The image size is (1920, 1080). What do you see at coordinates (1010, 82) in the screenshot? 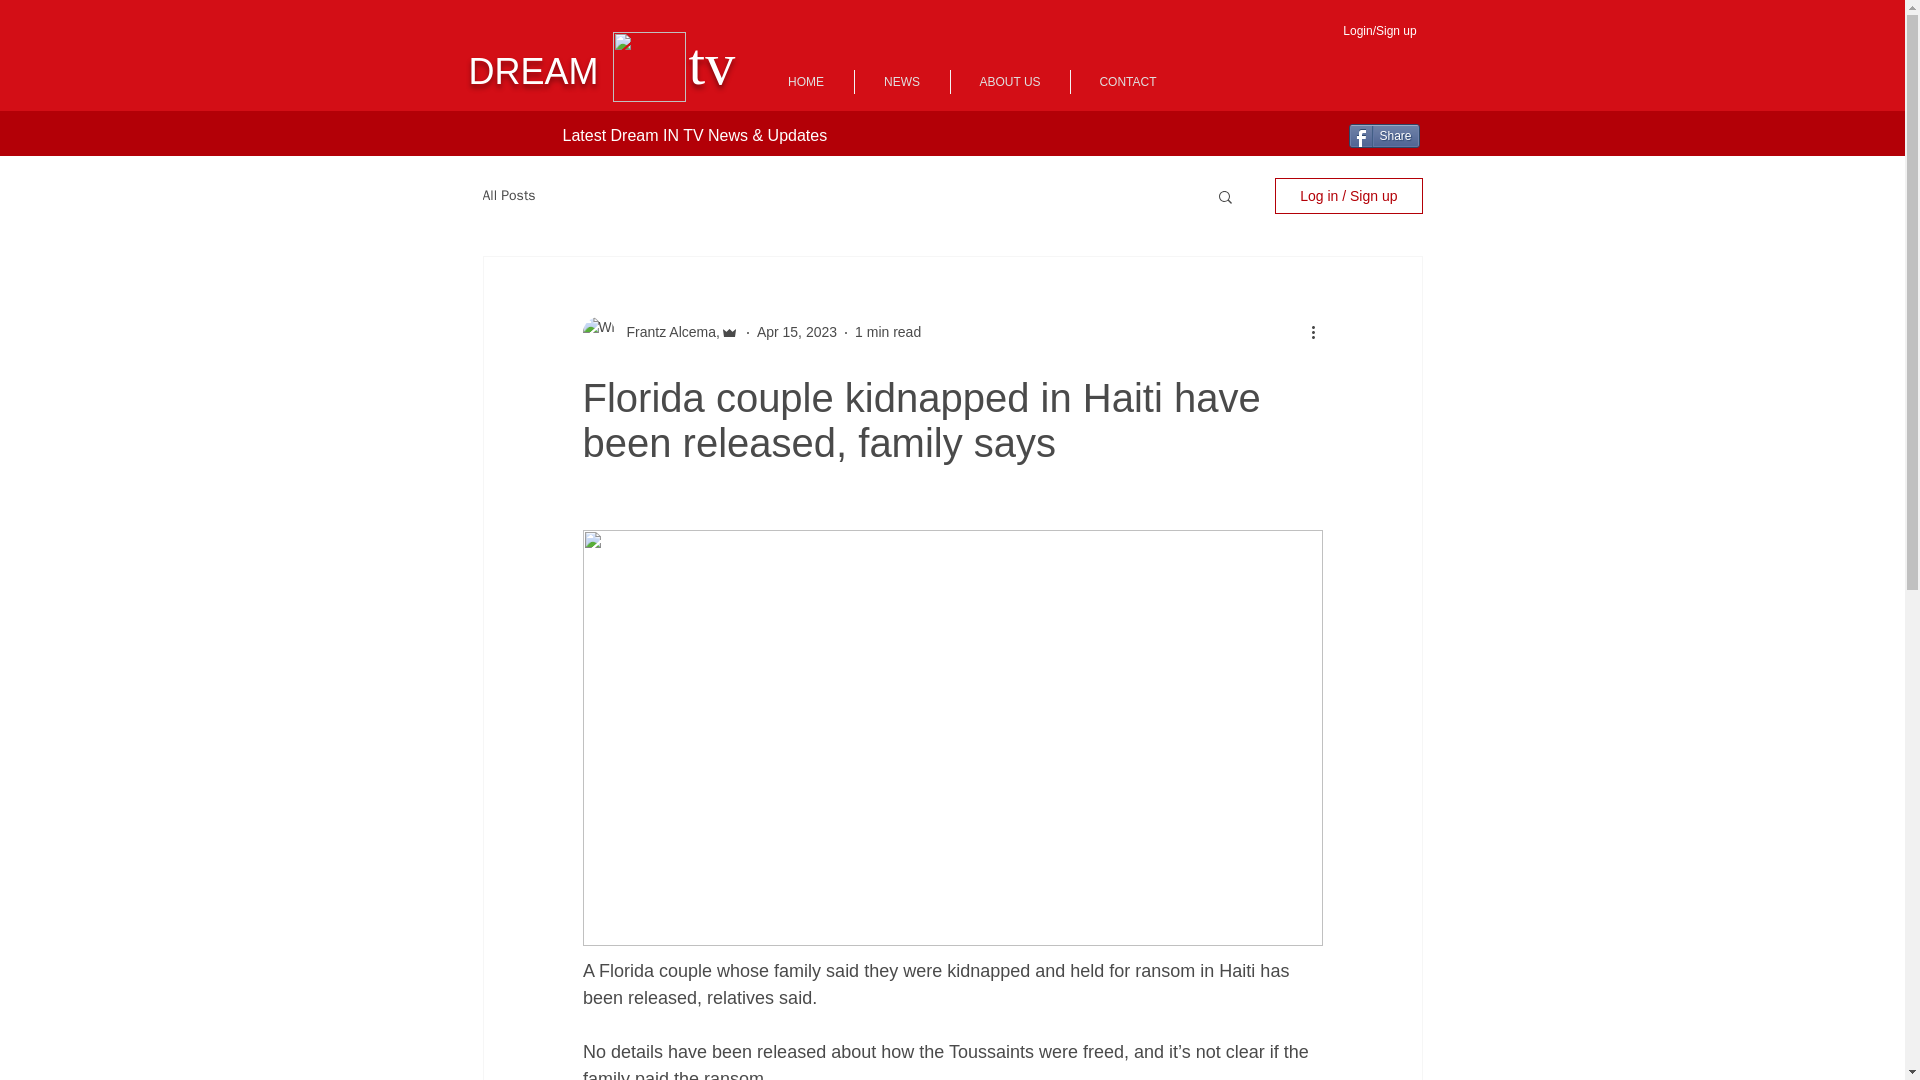
I see `ABOUT US` at bounding box center [1010, 82].